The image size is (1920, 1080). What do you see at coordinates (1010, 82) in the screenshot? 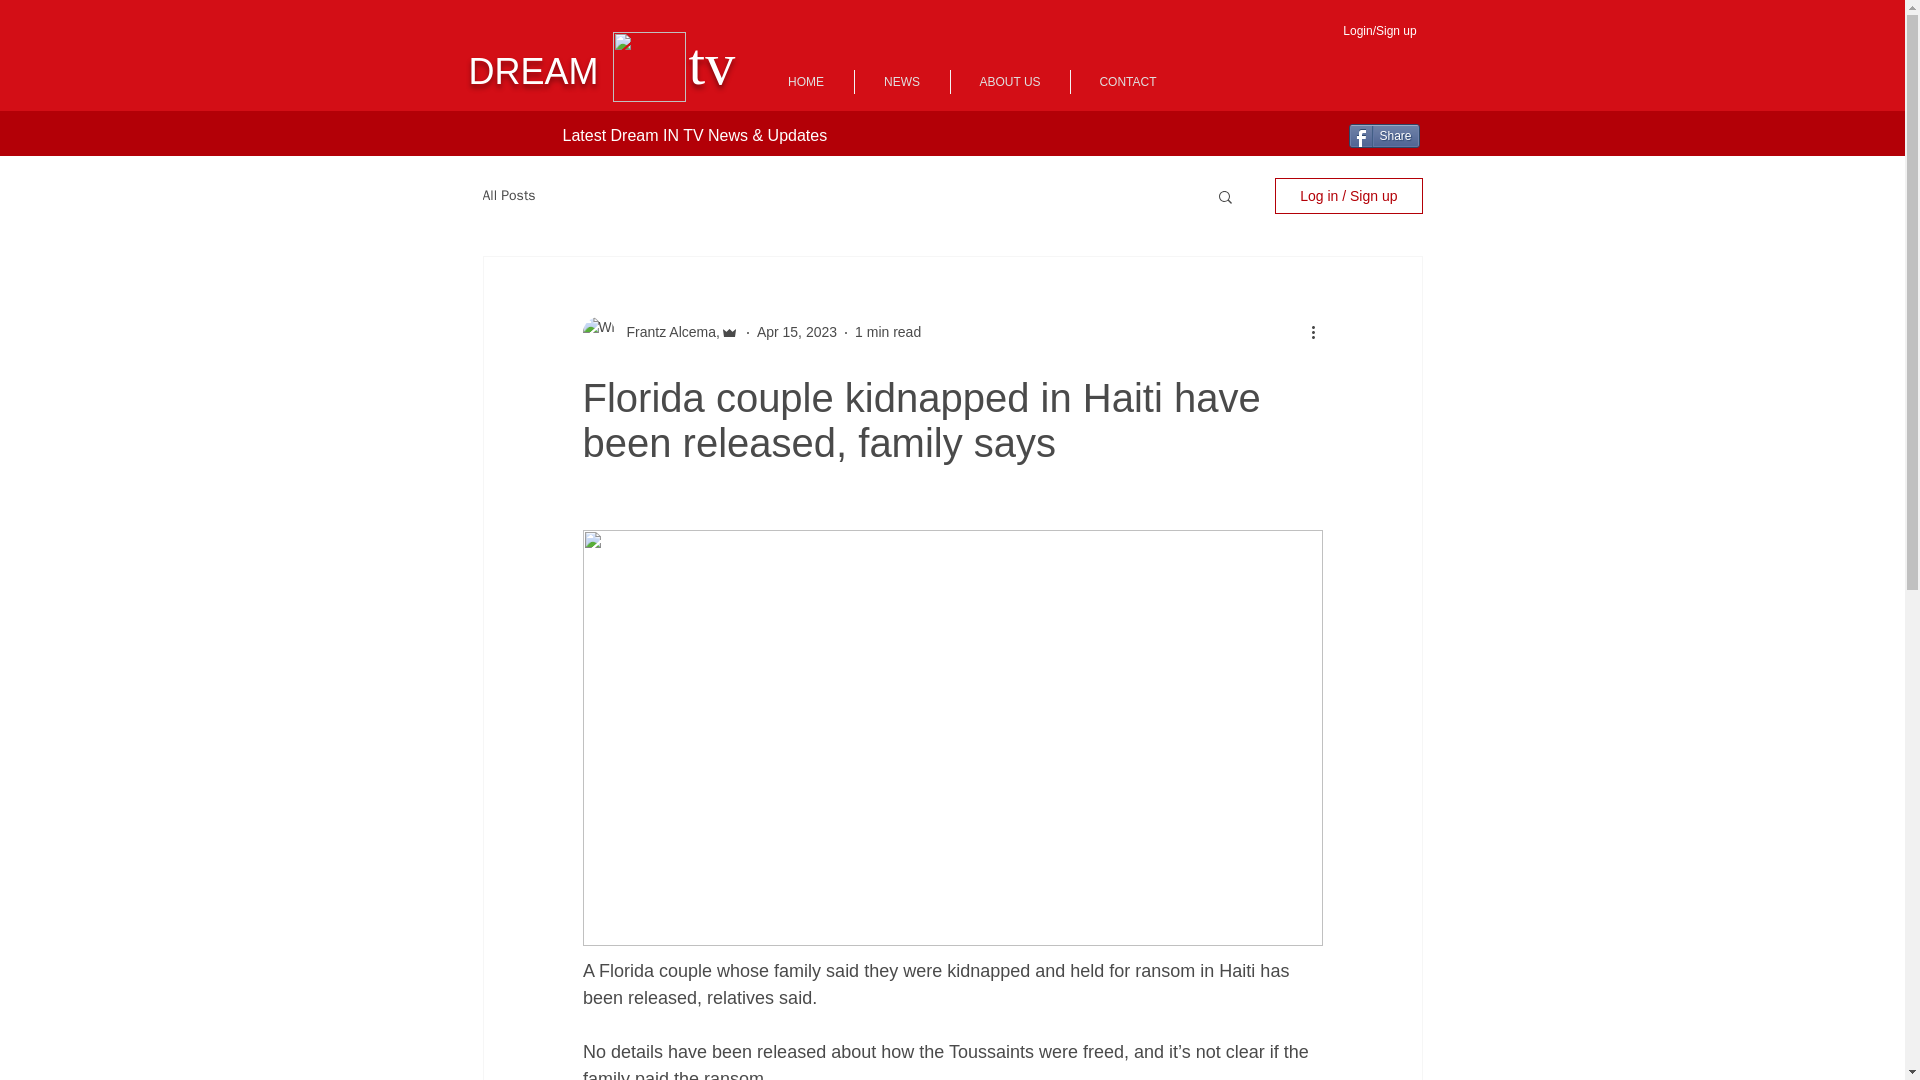
I see `ABOUT US` at bounding box center [1010, 82].